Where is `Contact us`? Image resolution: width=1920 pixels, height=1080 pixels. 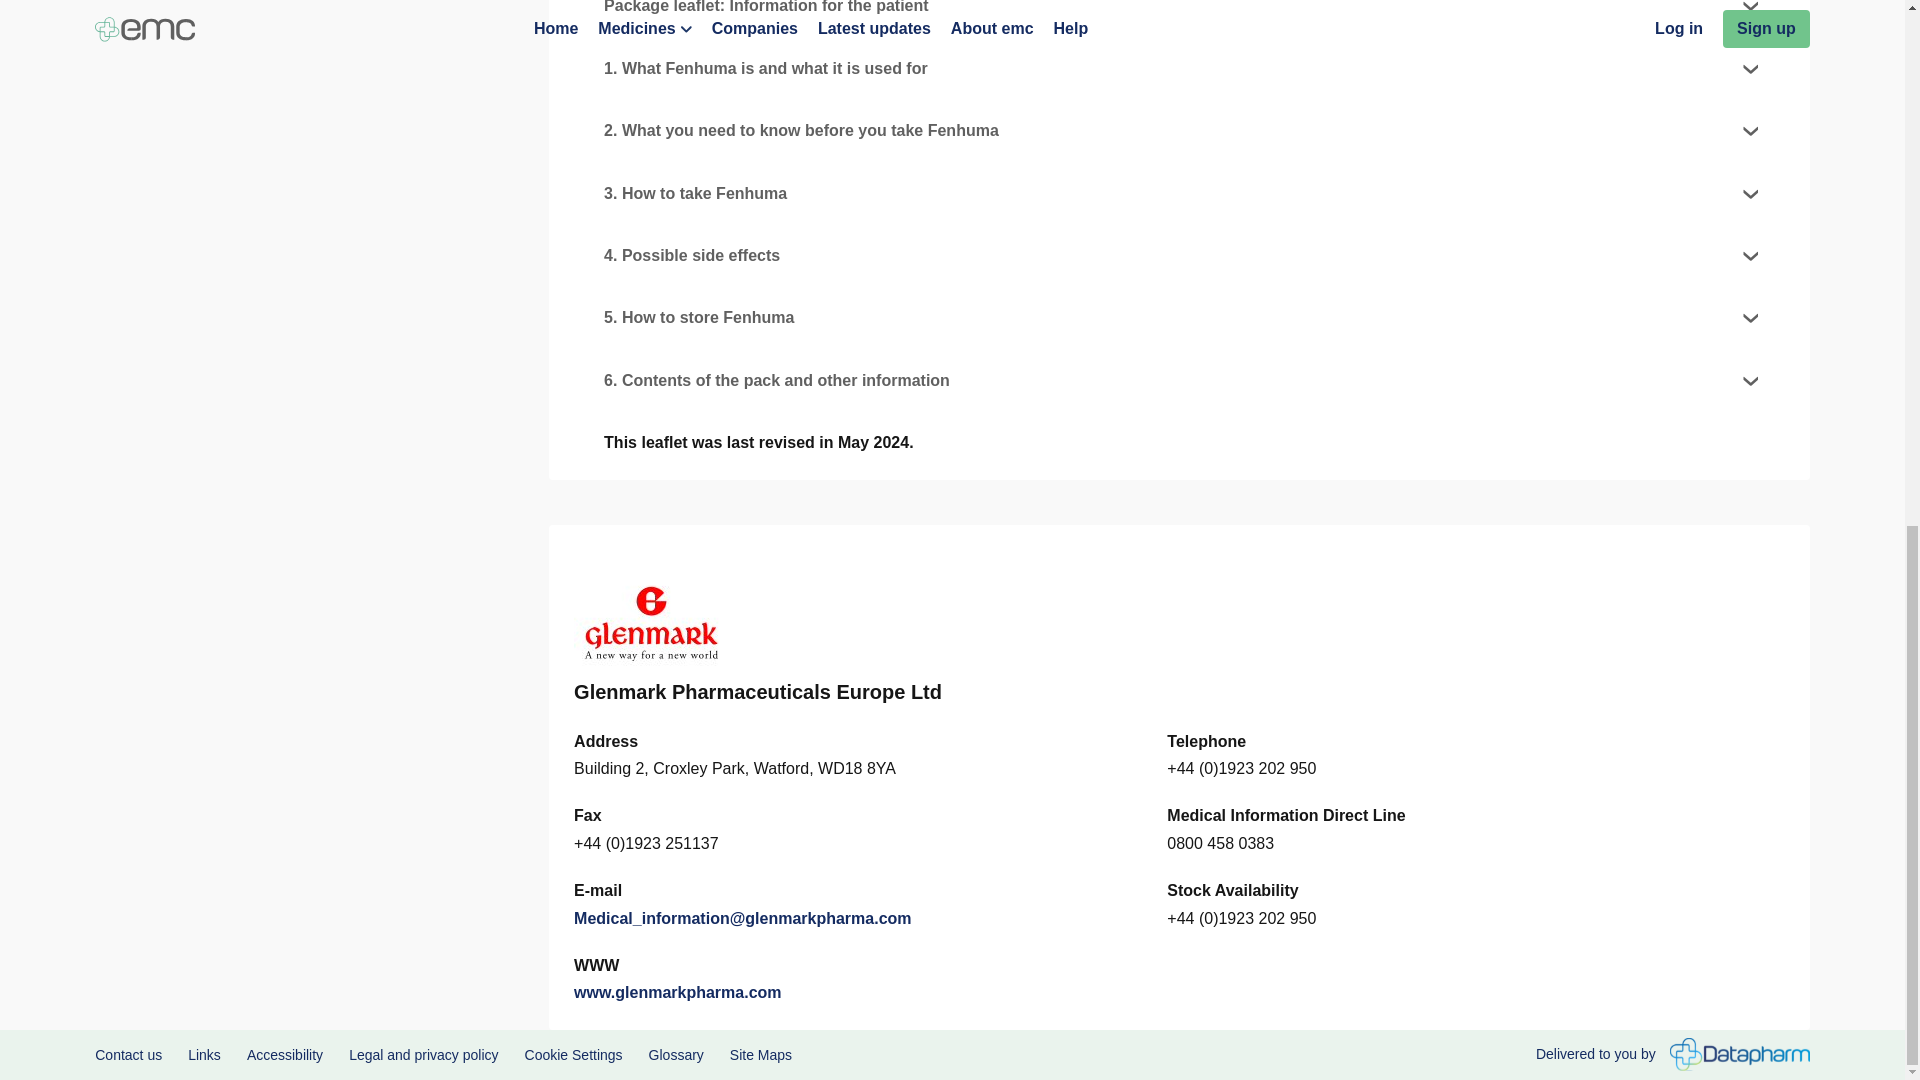
Contact us is located at coordinates (128, 1054).